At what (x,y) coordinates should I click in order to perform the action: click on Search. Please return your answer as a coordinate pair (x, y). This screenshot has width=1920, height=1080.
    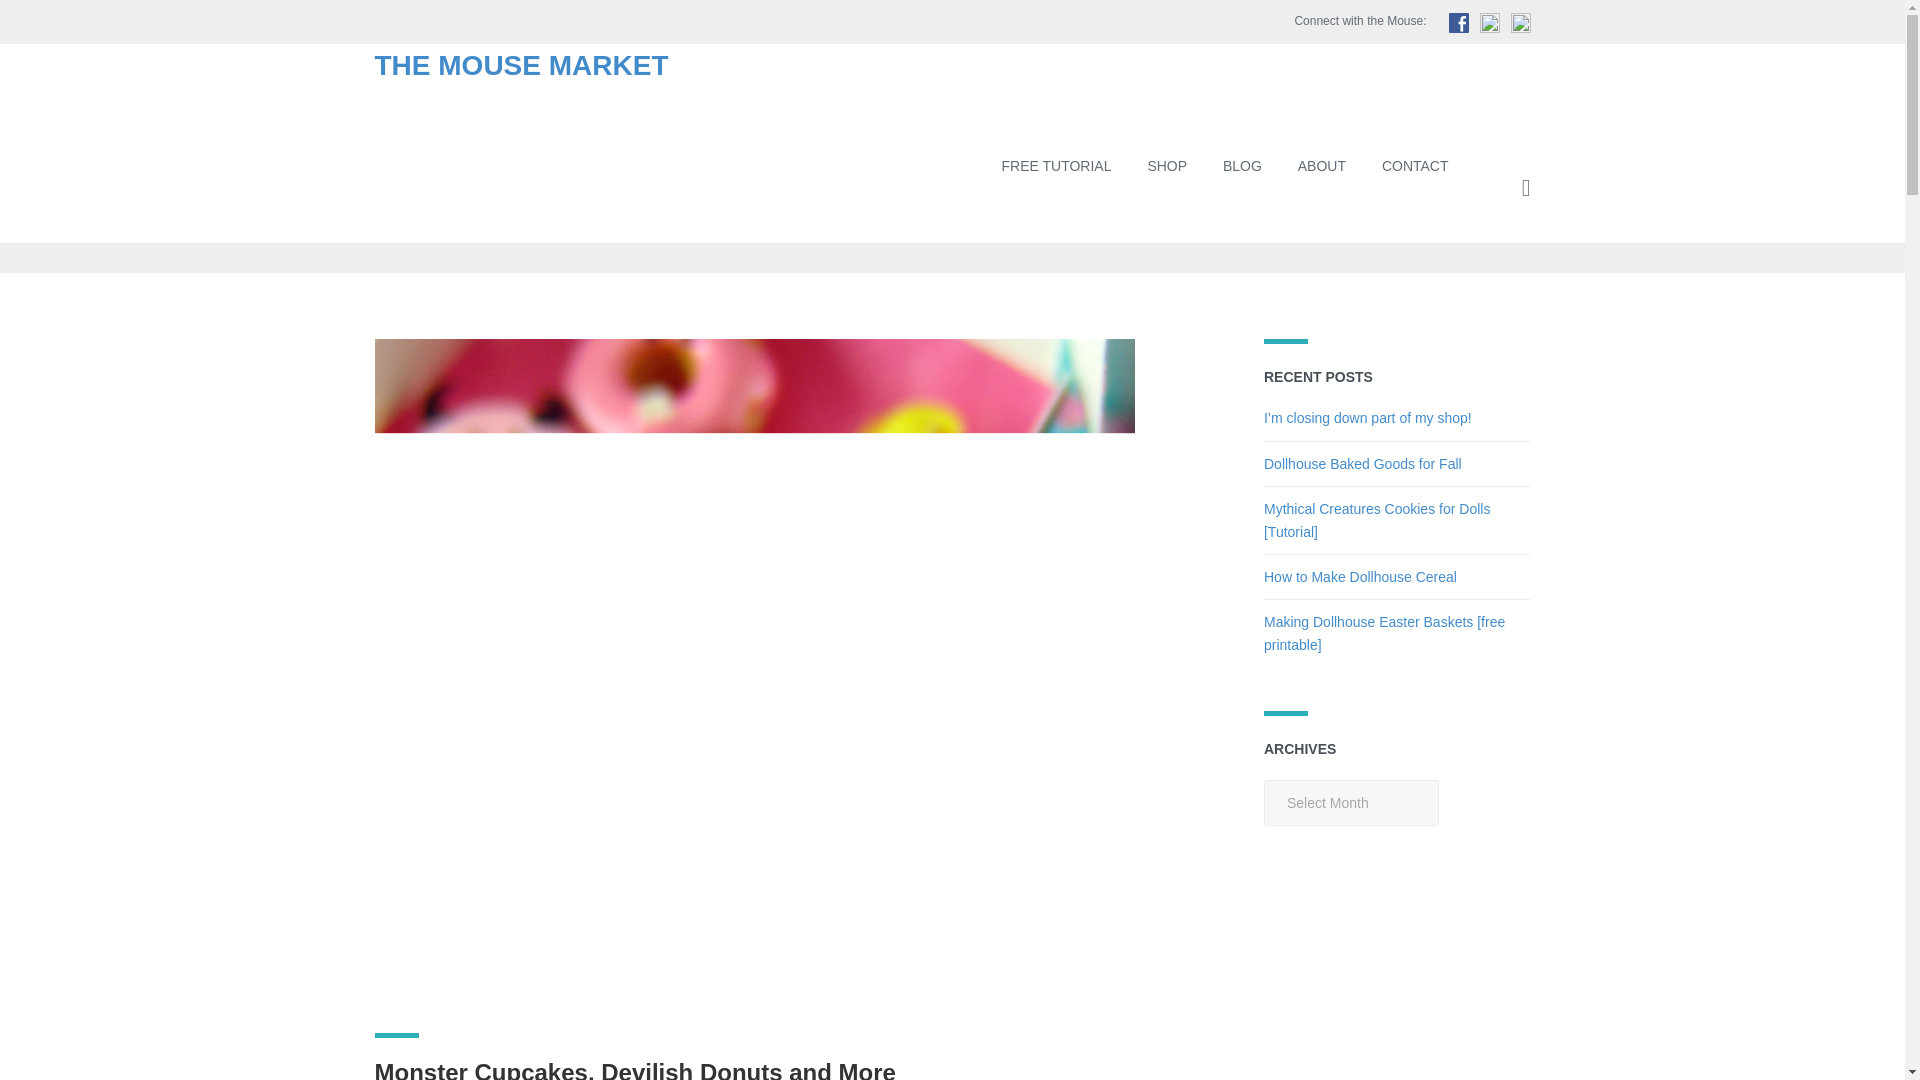
    Looking at the image, I should click on (1446, 284).